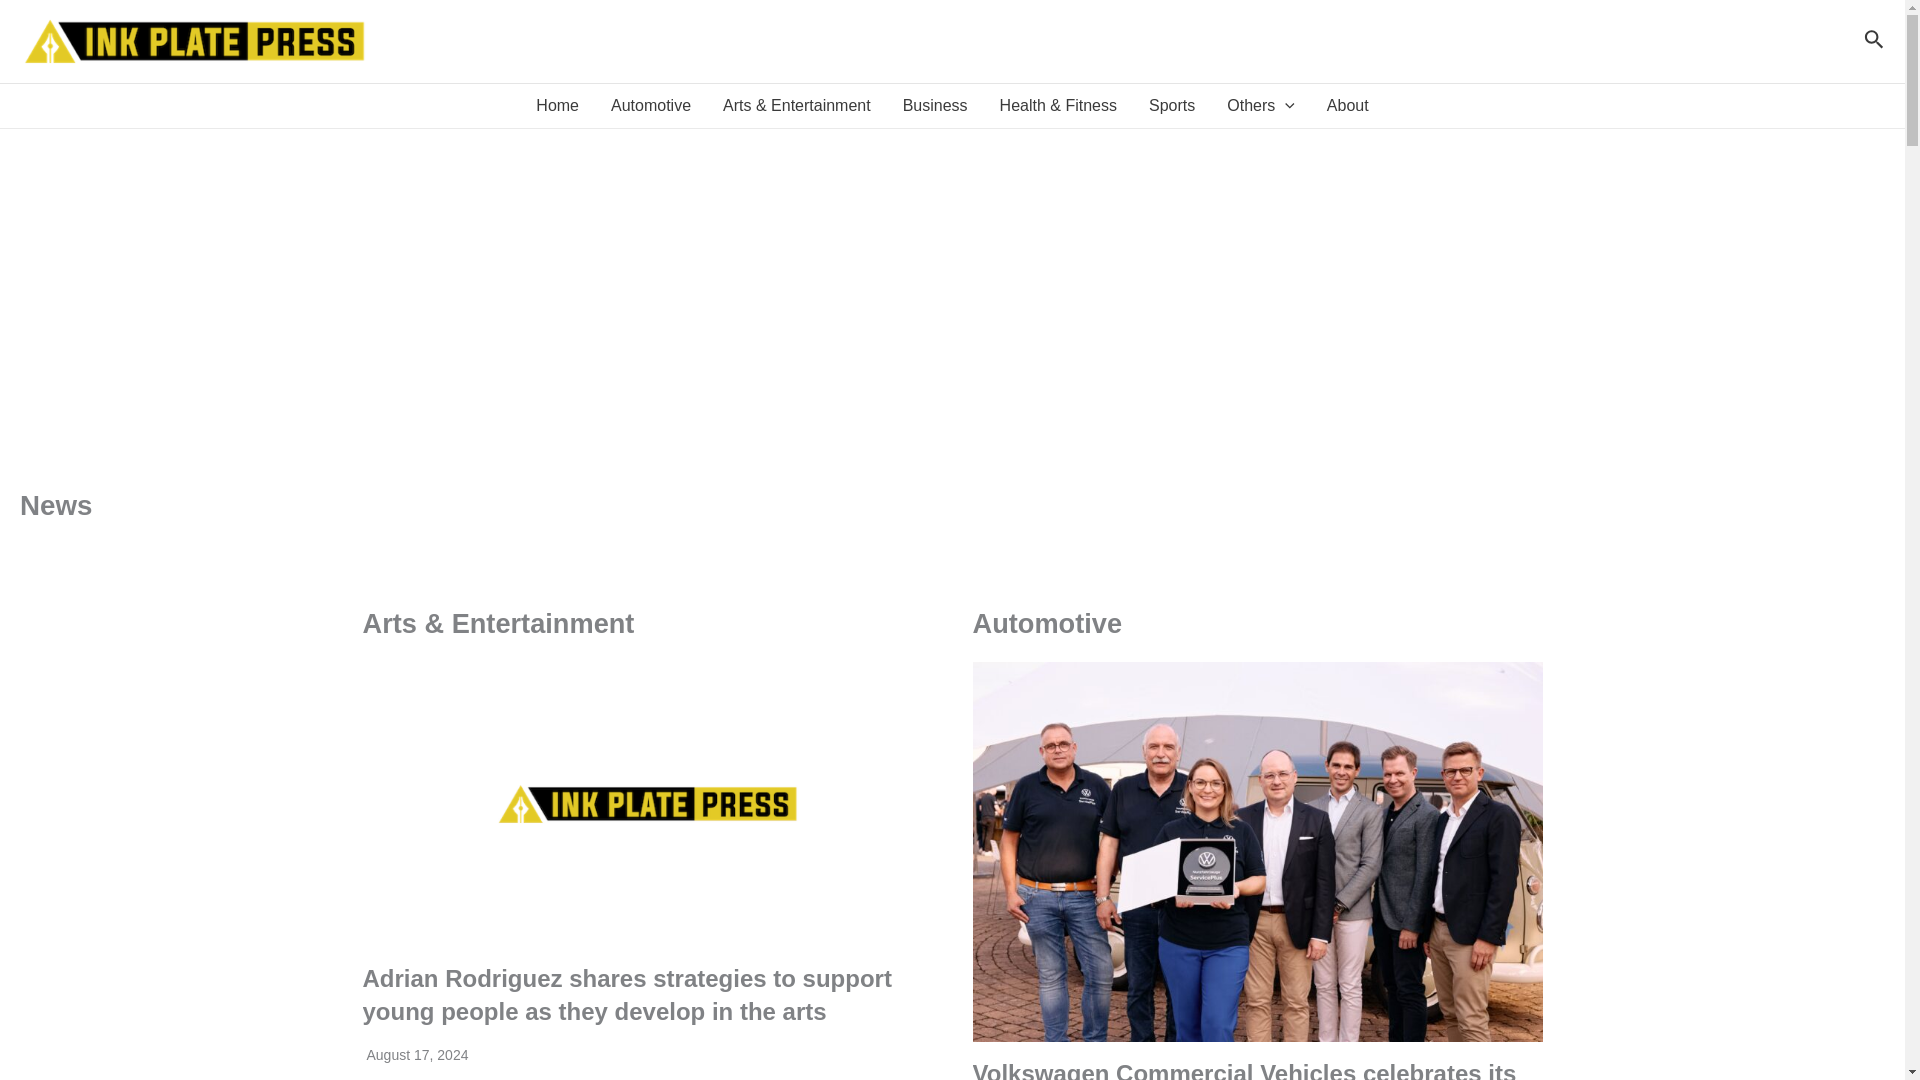 The width and height of the screenshot is (1920, 1080). I want to click on Automotive, so click(650, 106).